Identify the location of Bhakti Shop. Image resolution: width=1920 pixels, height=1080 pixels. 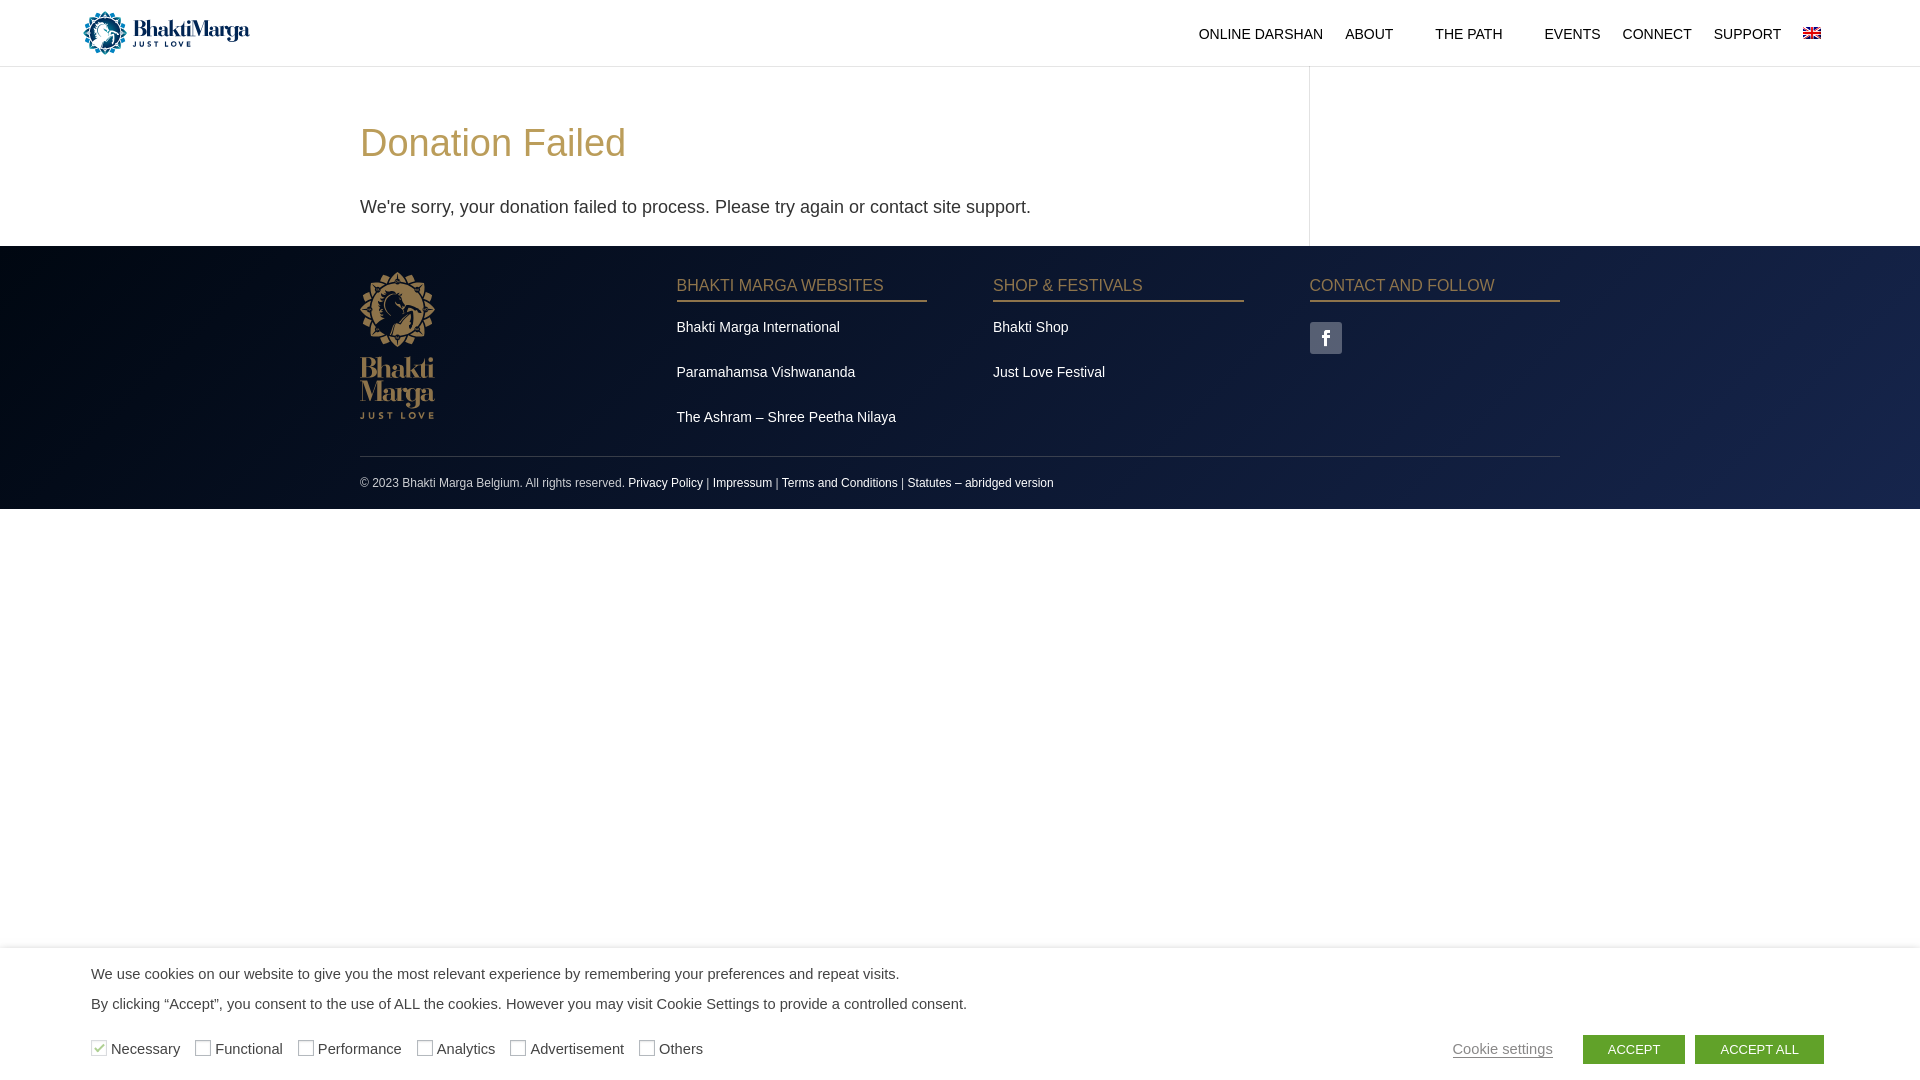
(1031, 327).